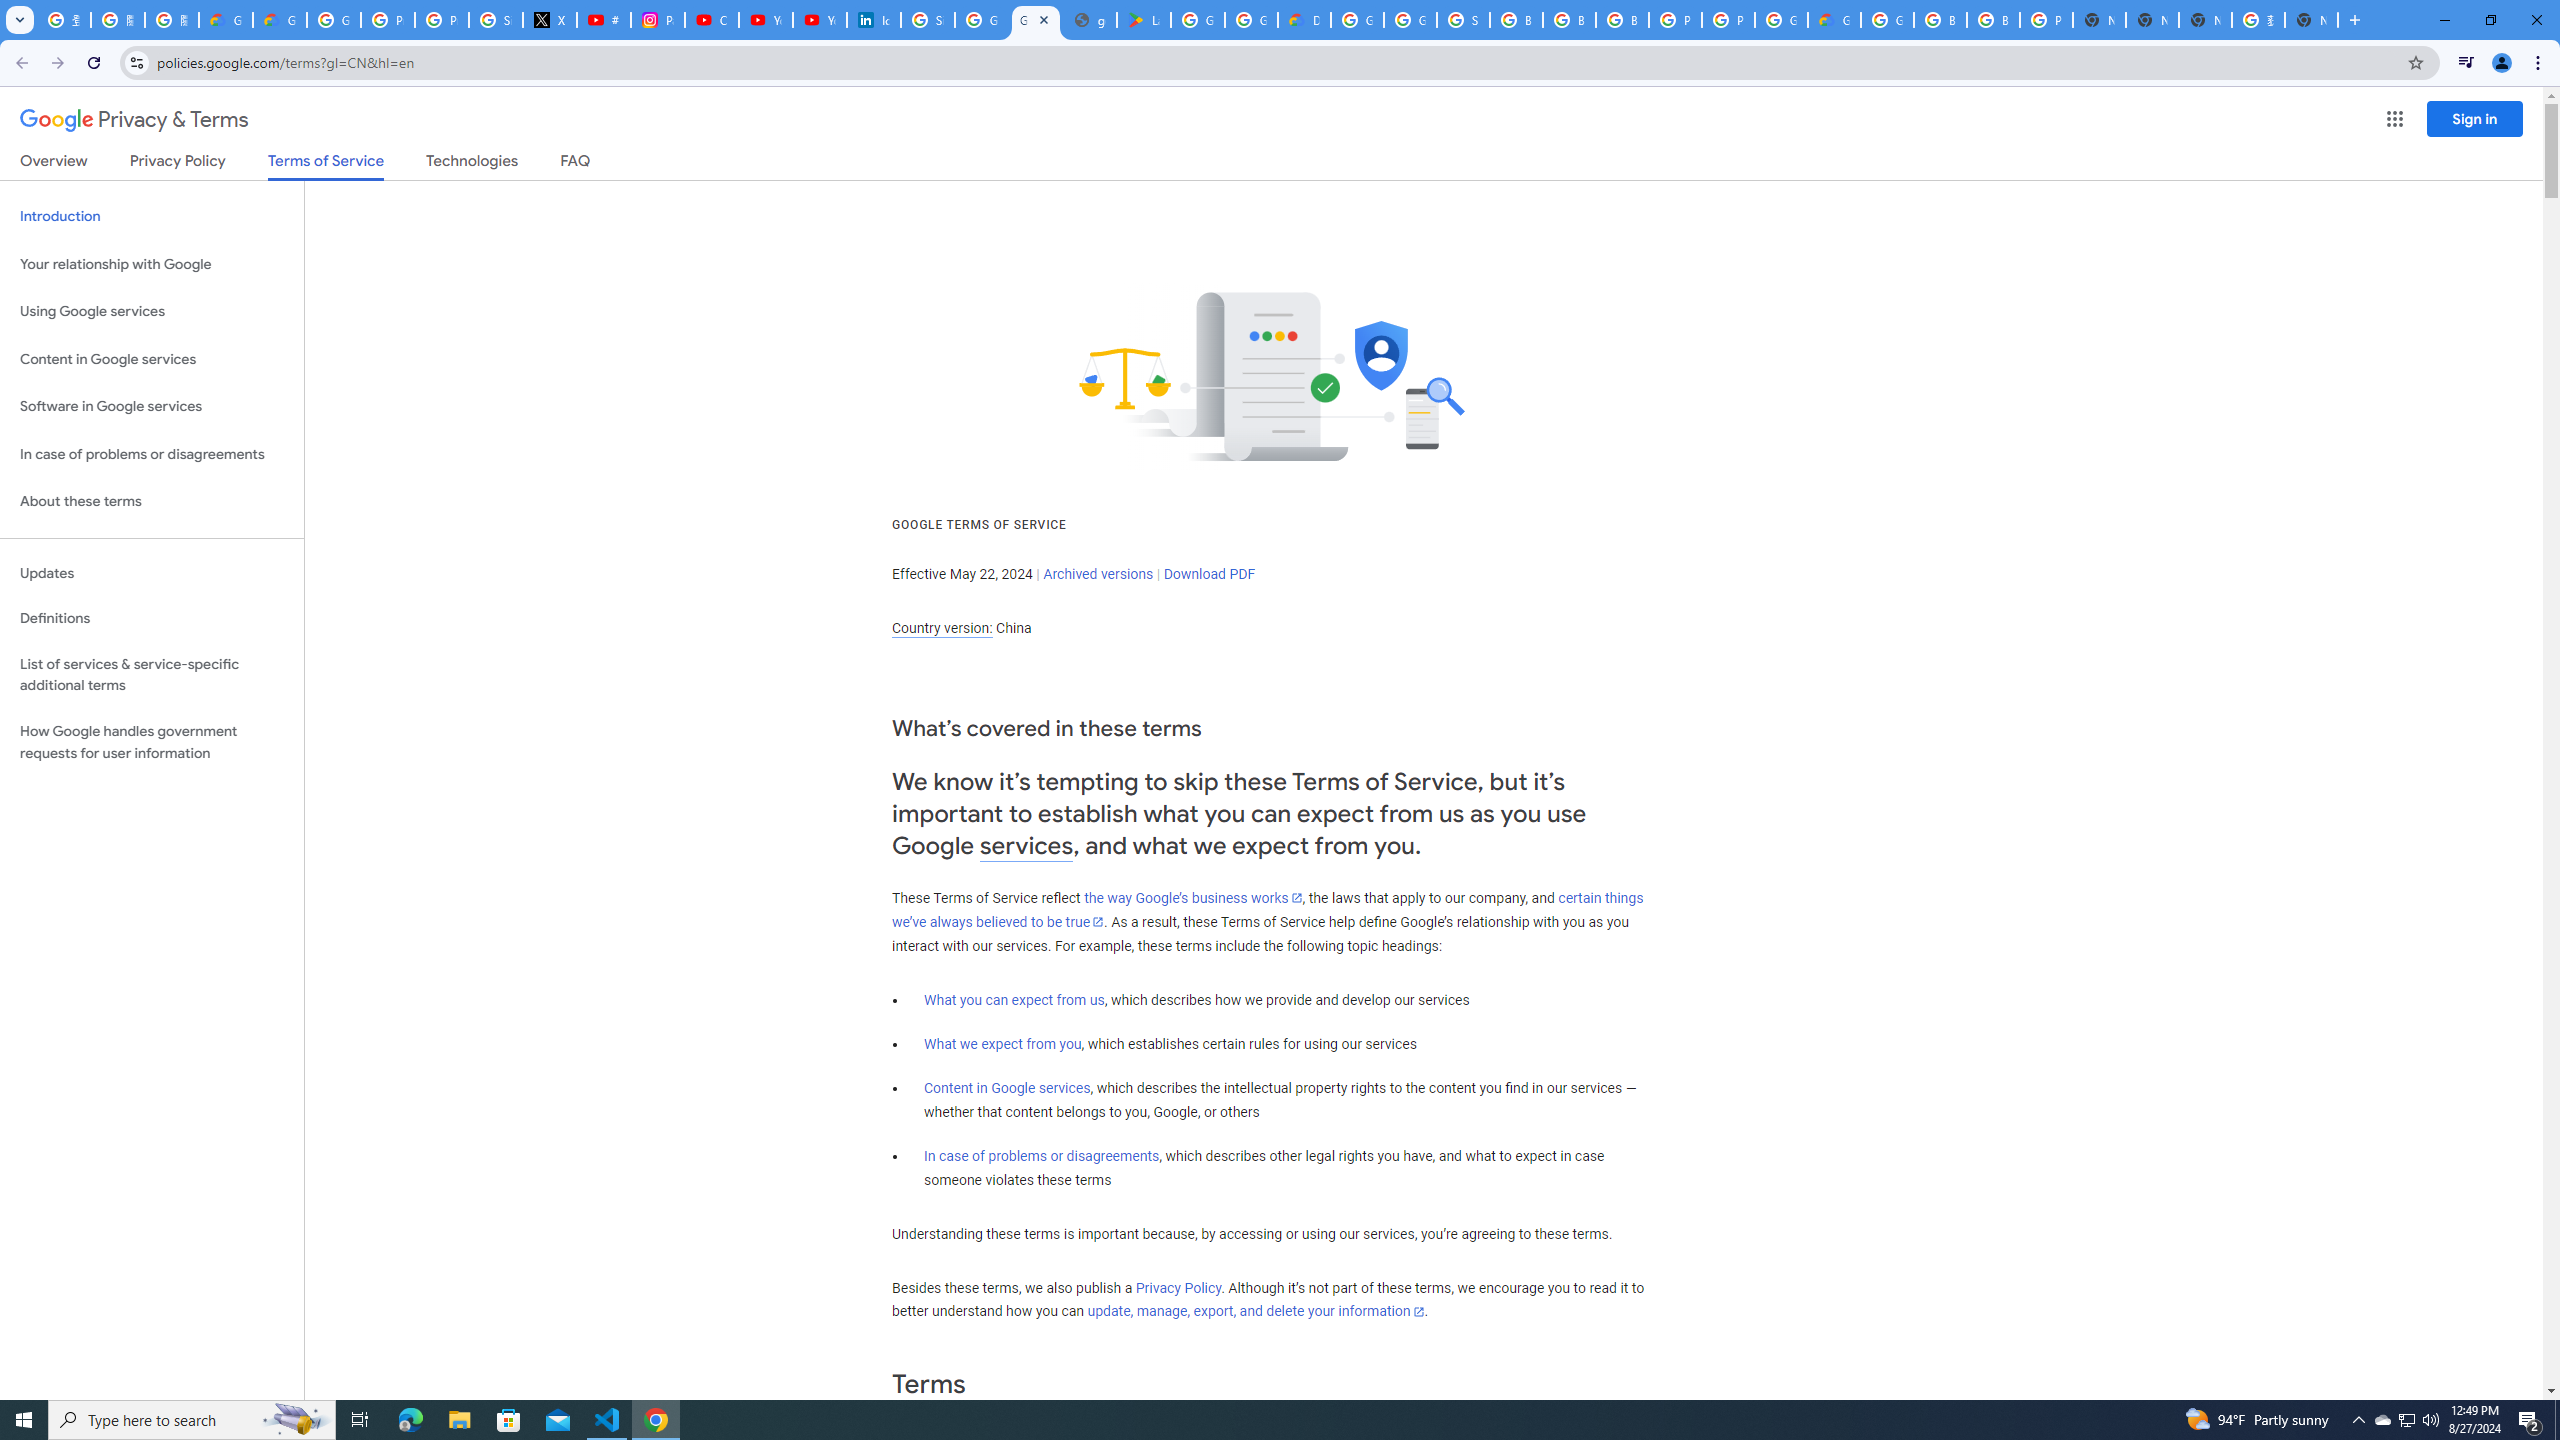 Image resolution: width=2560 pixels, height=1440 pixels. What do you see at coordinates (225, 20) in the screenshot?
I see `Google Cloud Privacy Notice` at bounding box center [225, 20].